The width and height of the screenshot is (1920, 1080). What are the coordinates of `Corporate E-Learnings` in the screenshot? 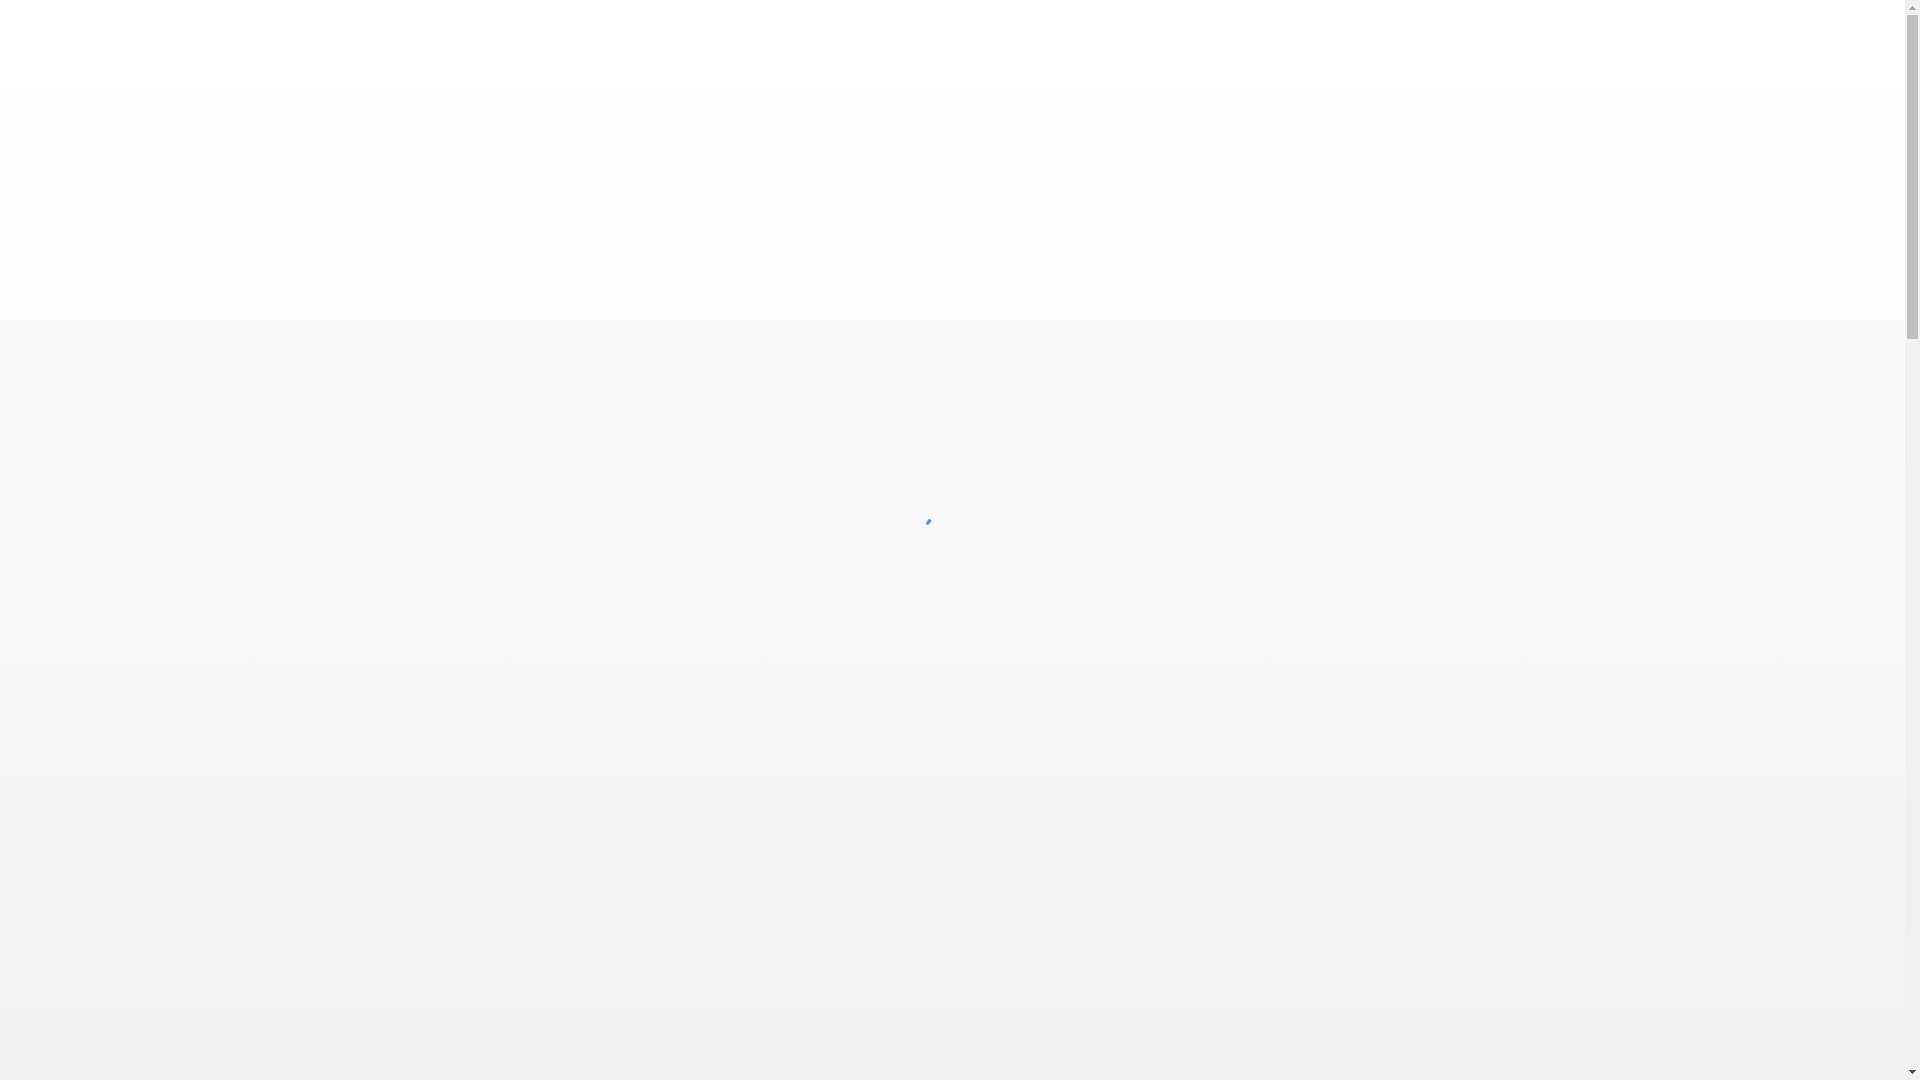 It's located at (1310, 522).